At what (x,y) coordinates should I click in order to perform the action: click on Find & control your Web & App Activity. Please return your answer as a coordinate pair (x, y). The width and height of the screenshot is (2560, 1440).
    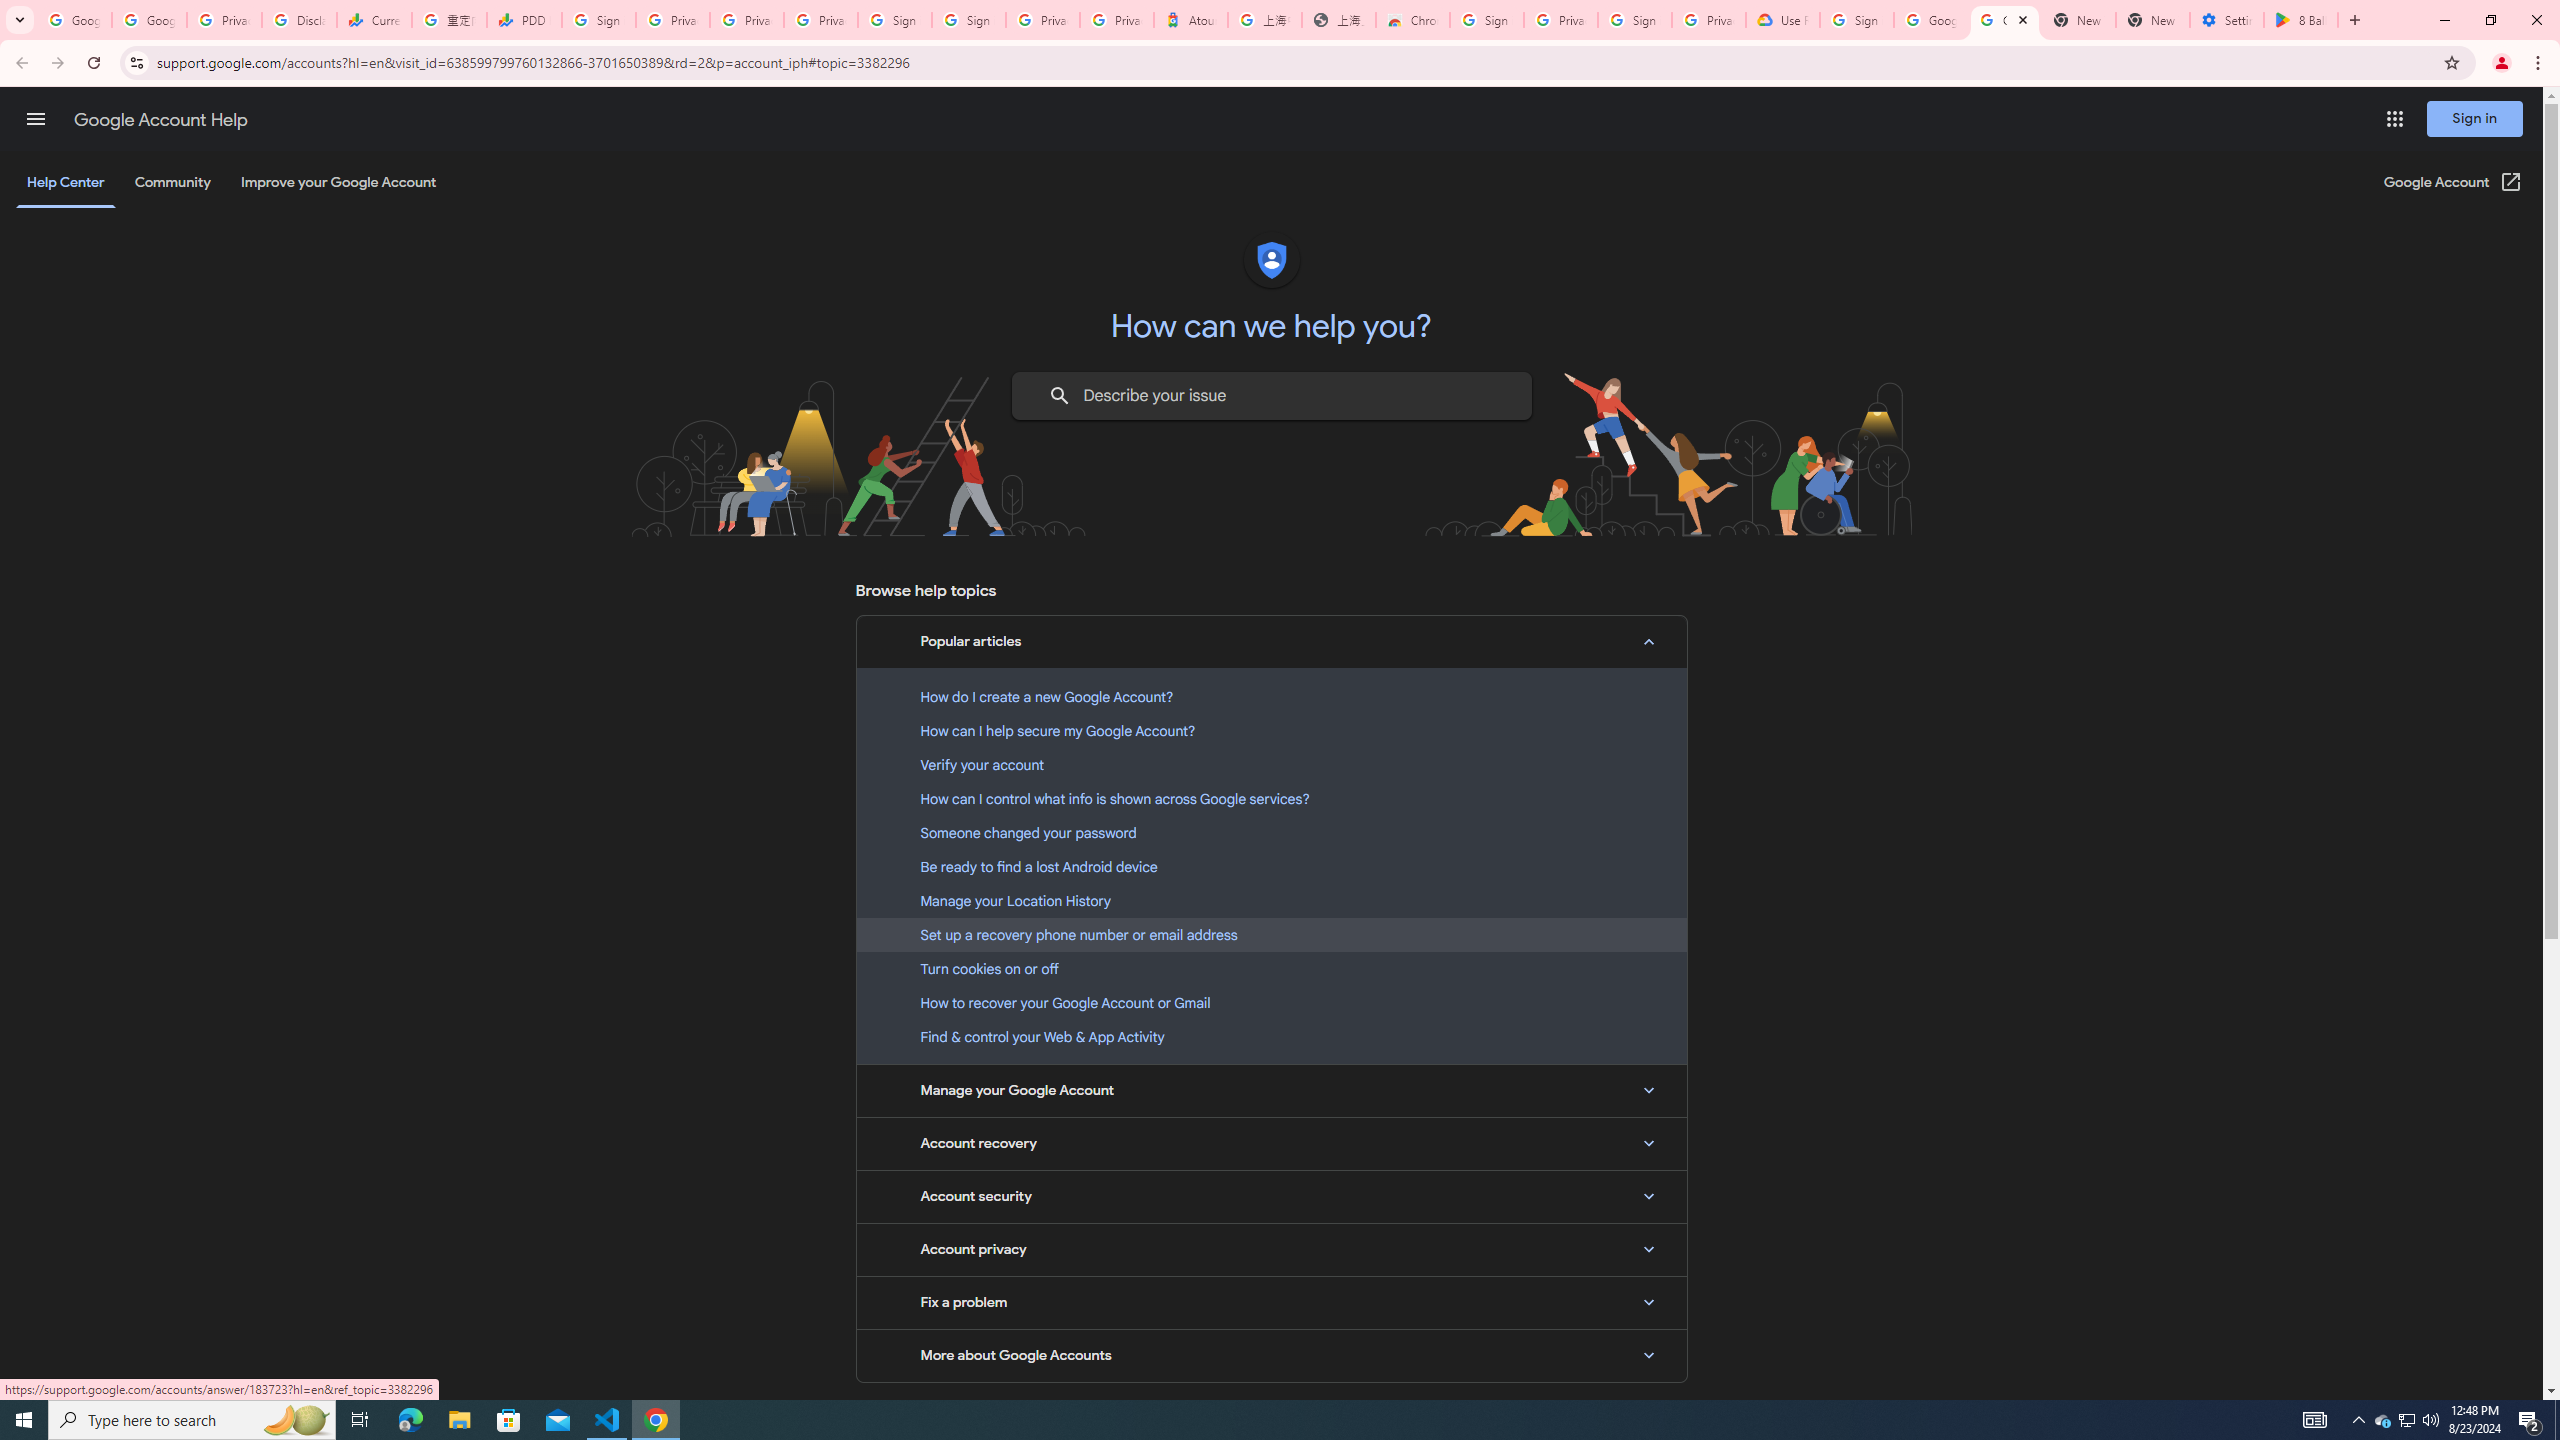
    Looking at the image, I should click on (1271, 1036).